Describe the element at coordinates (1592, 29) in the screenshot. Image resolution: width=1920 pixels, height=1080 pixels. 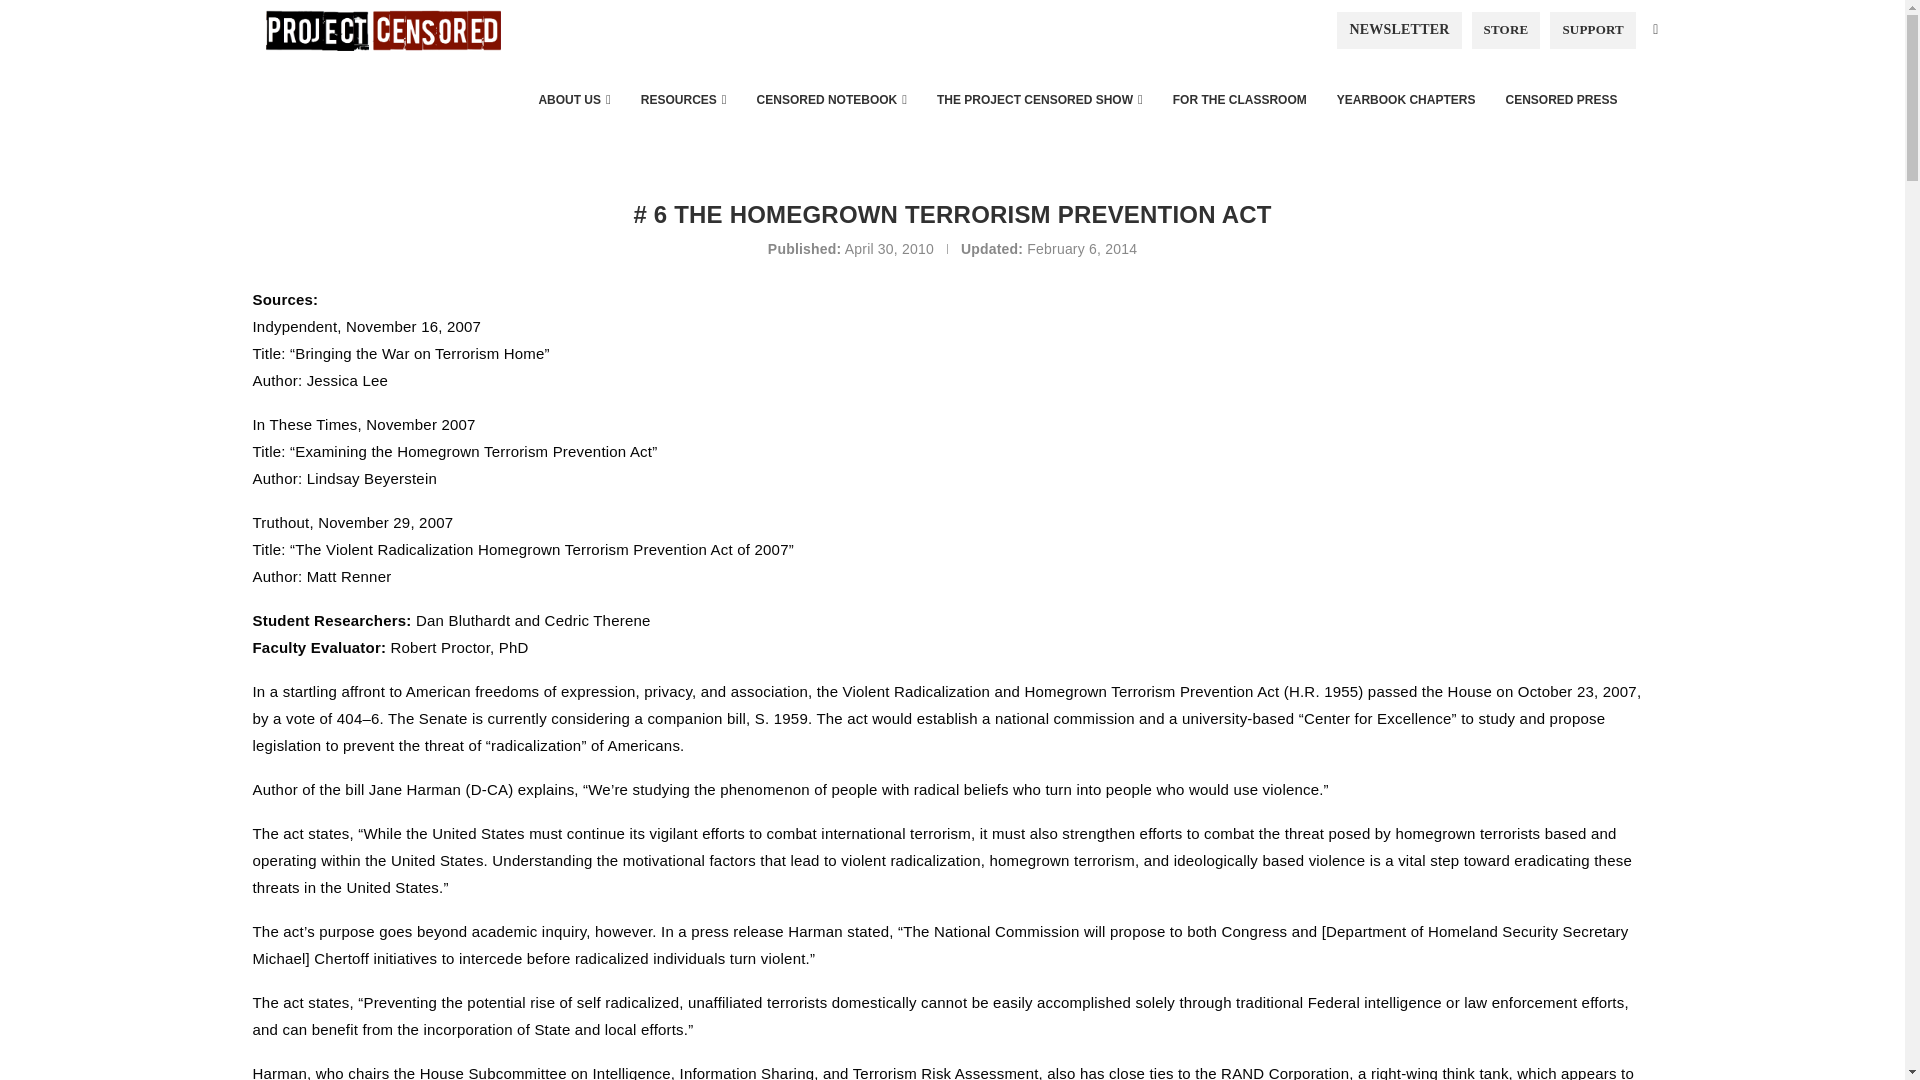
I see `SUPPORT` at that location.